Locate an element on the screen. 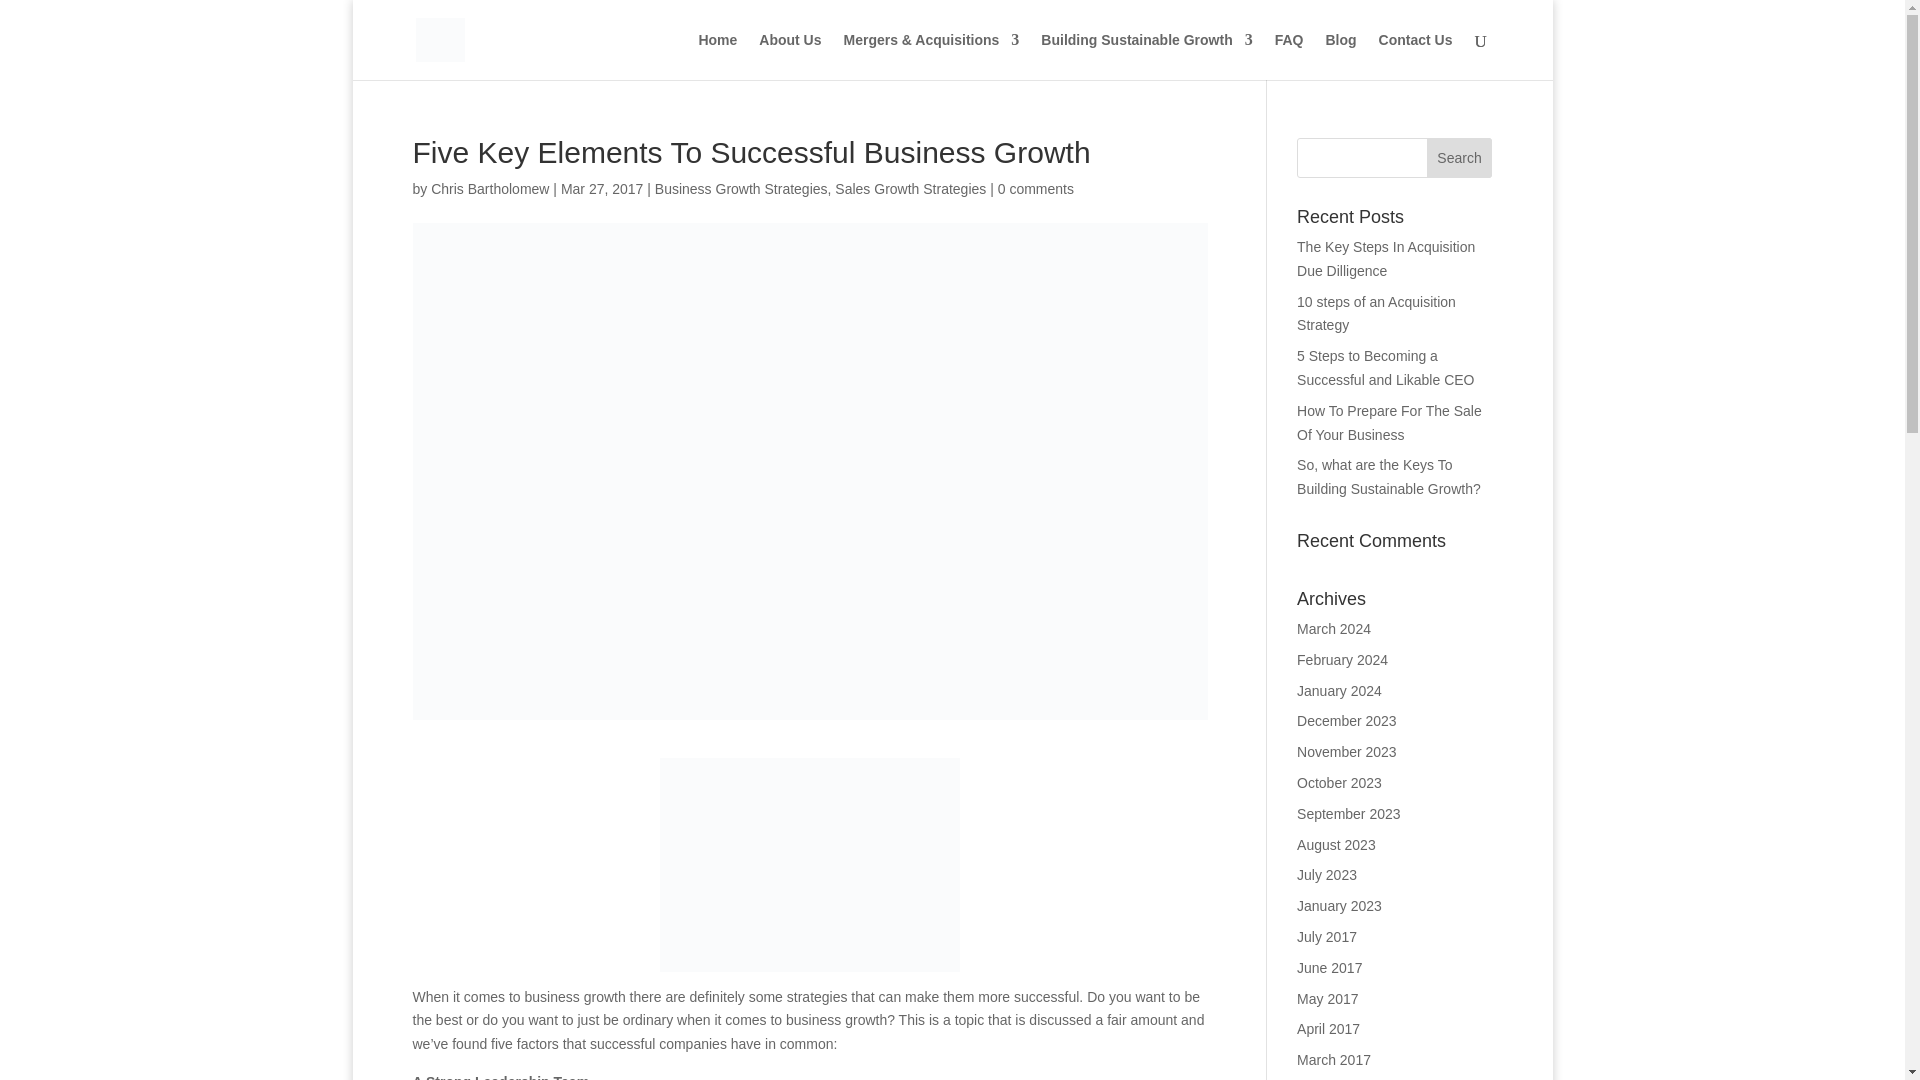 This screenshot has height=1080, width=1920. December 2023 is located at coordinates (1347, 720).